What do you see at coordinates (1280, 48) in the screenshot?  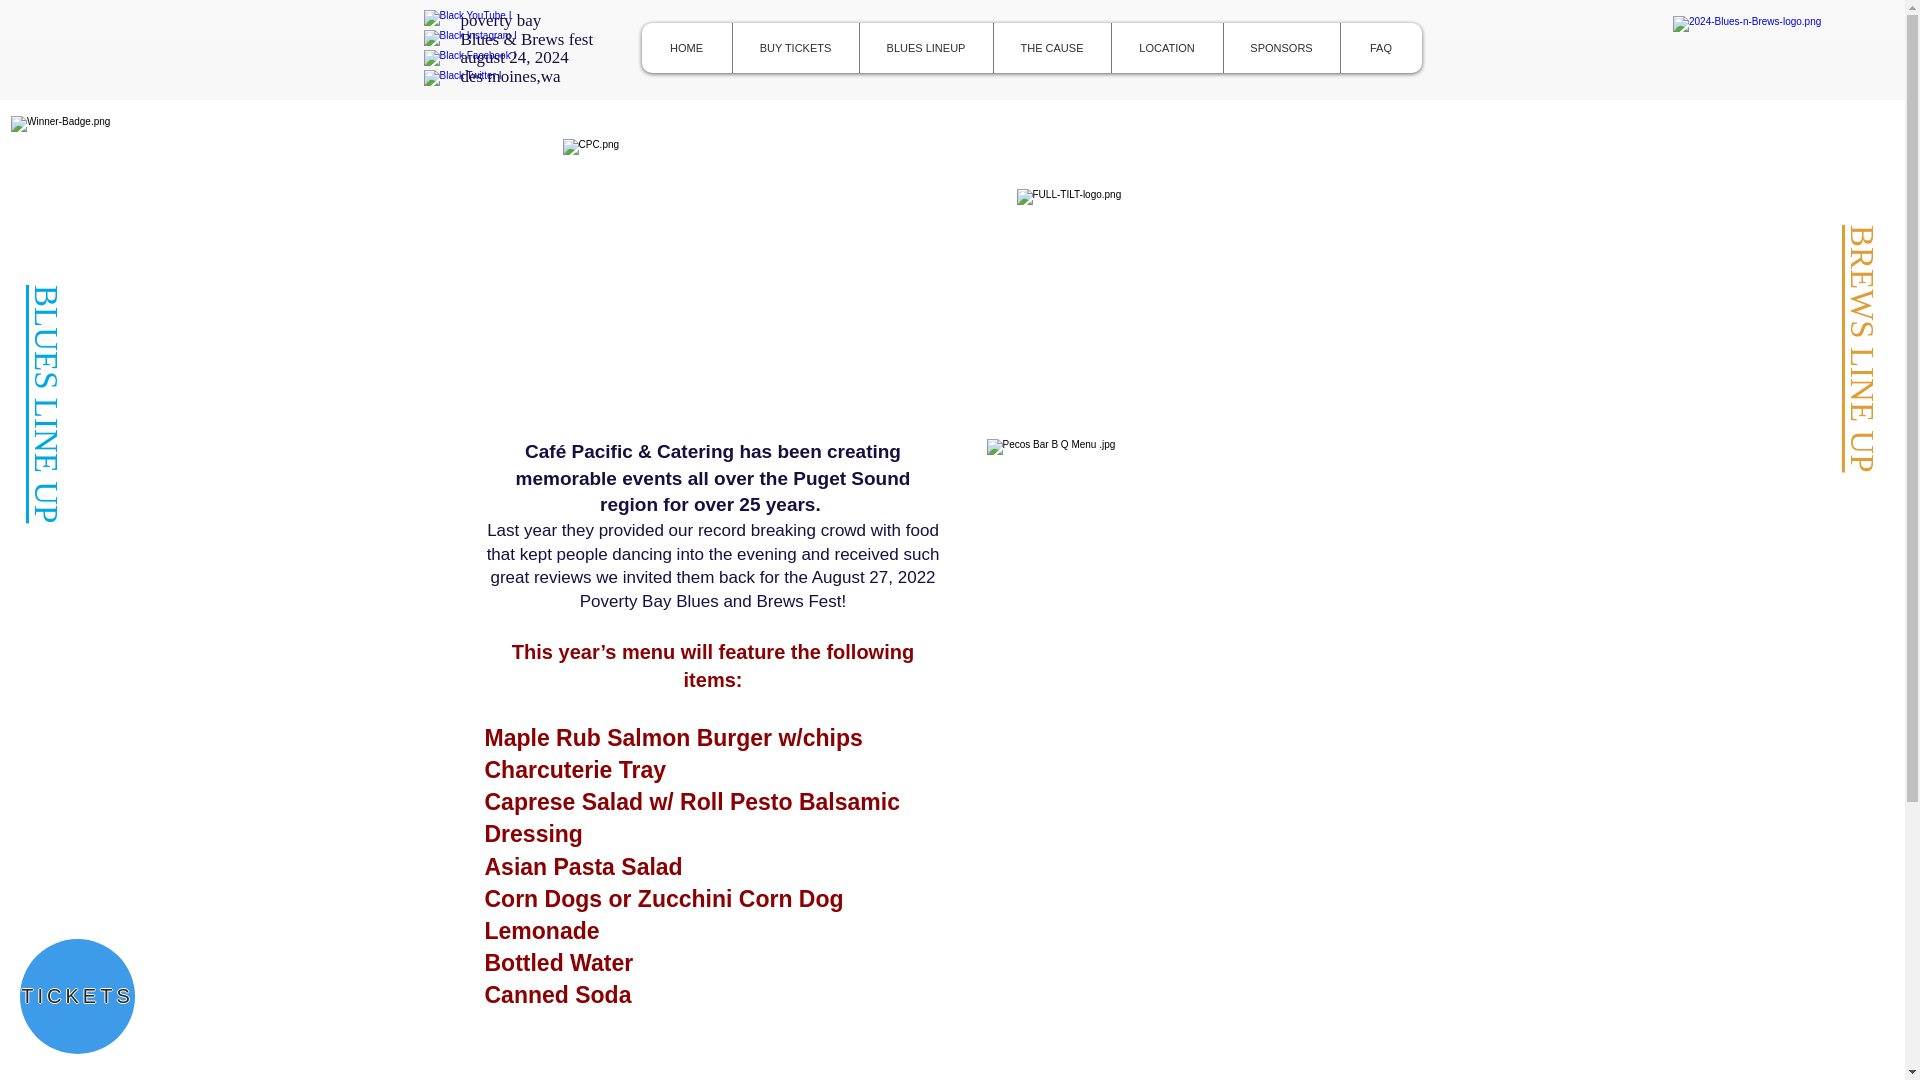 I see `SPONSORS` at bounding box center [1280, 48].